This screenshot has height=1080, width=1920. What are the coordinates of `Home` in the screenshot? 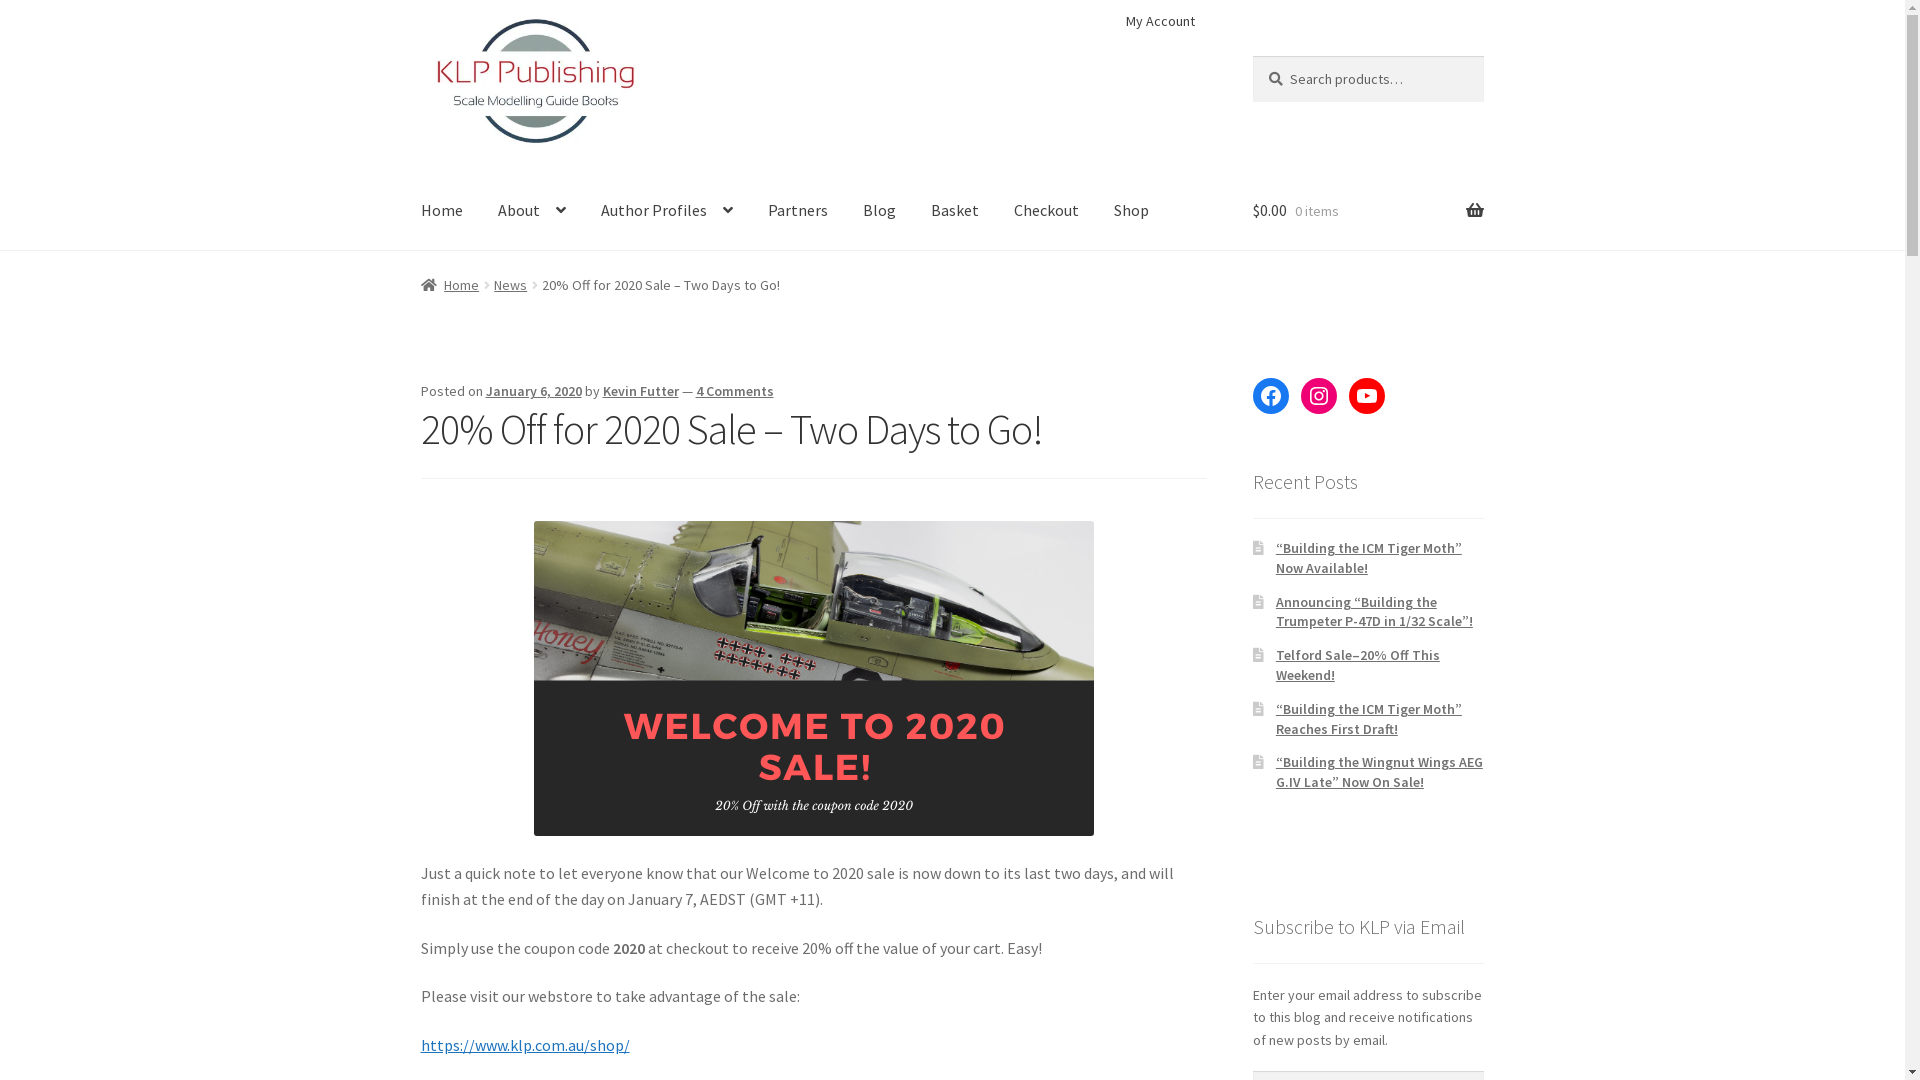 It's located at (442, 211).